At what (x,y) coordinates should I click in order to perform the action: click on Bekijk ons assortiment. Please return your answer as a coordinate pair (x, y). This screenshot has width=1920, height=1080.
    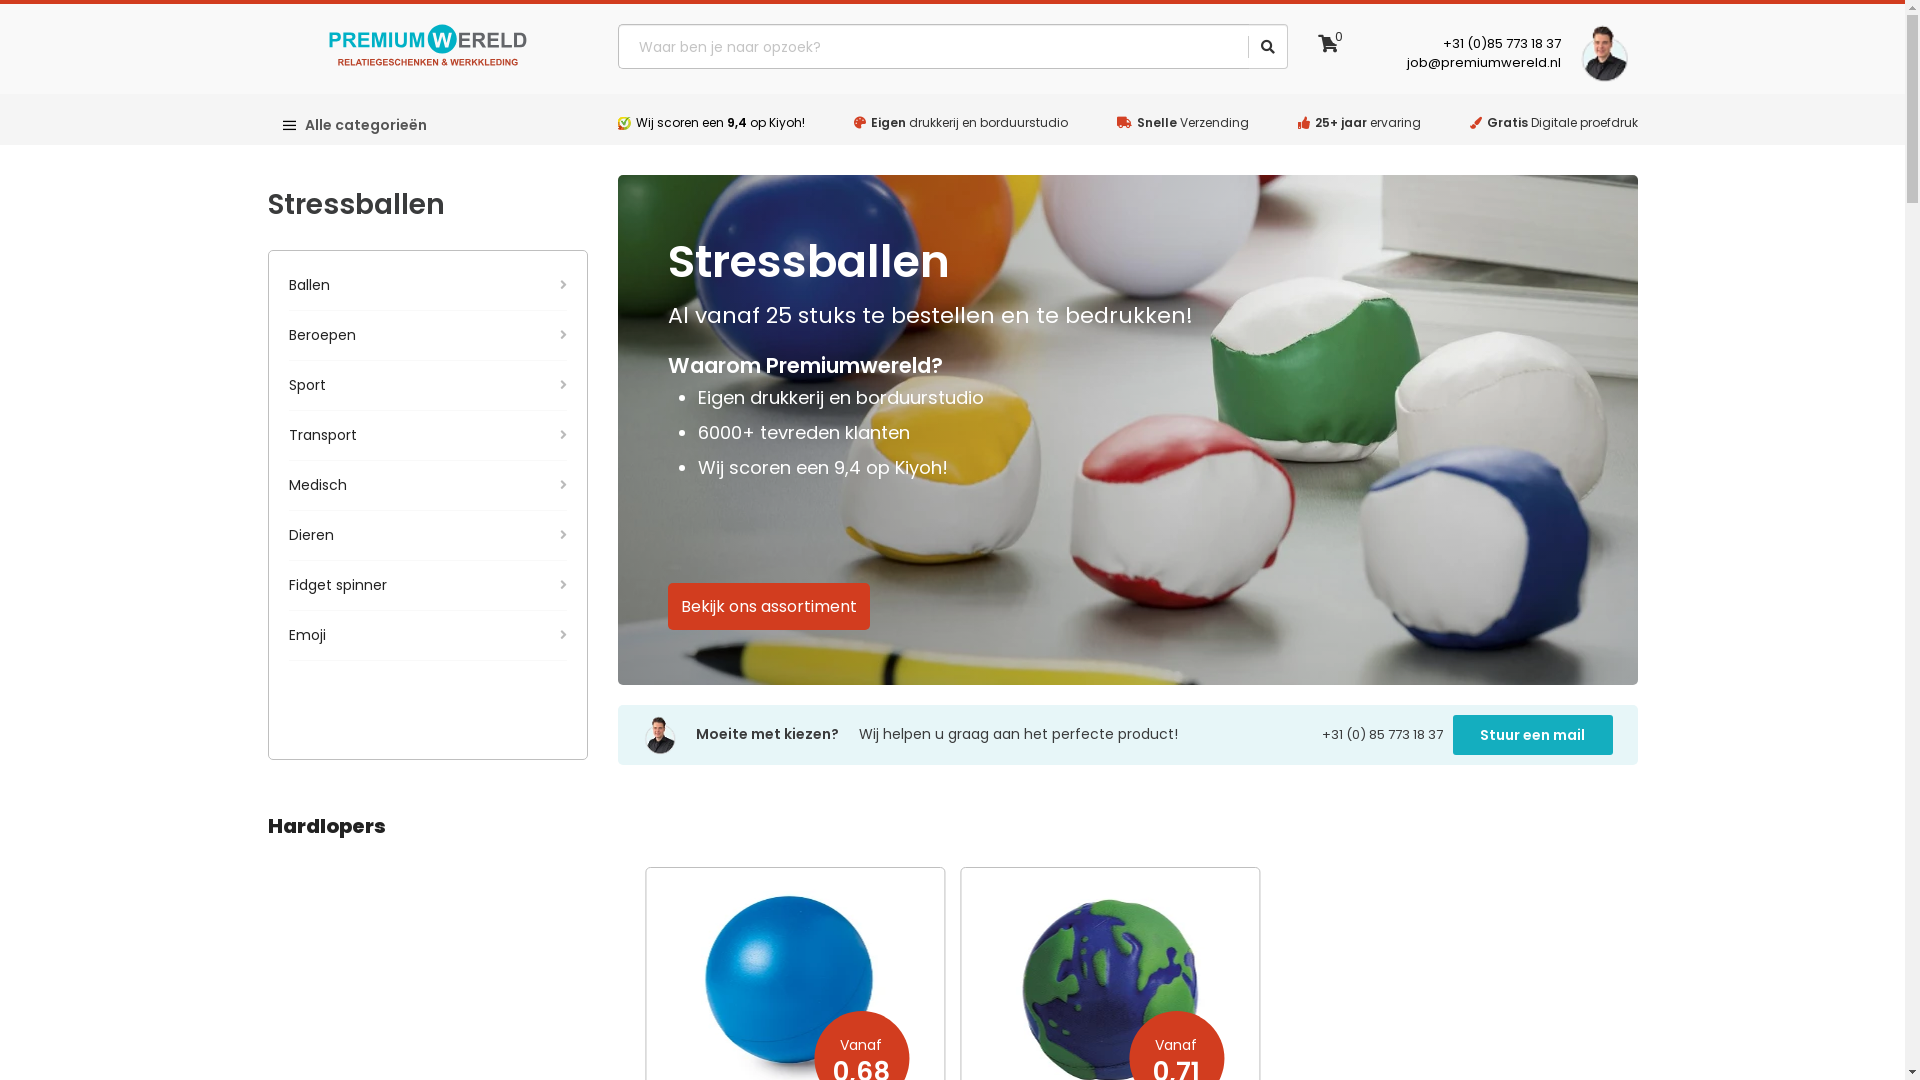
    Looking at the image, I should click on (769, 606).